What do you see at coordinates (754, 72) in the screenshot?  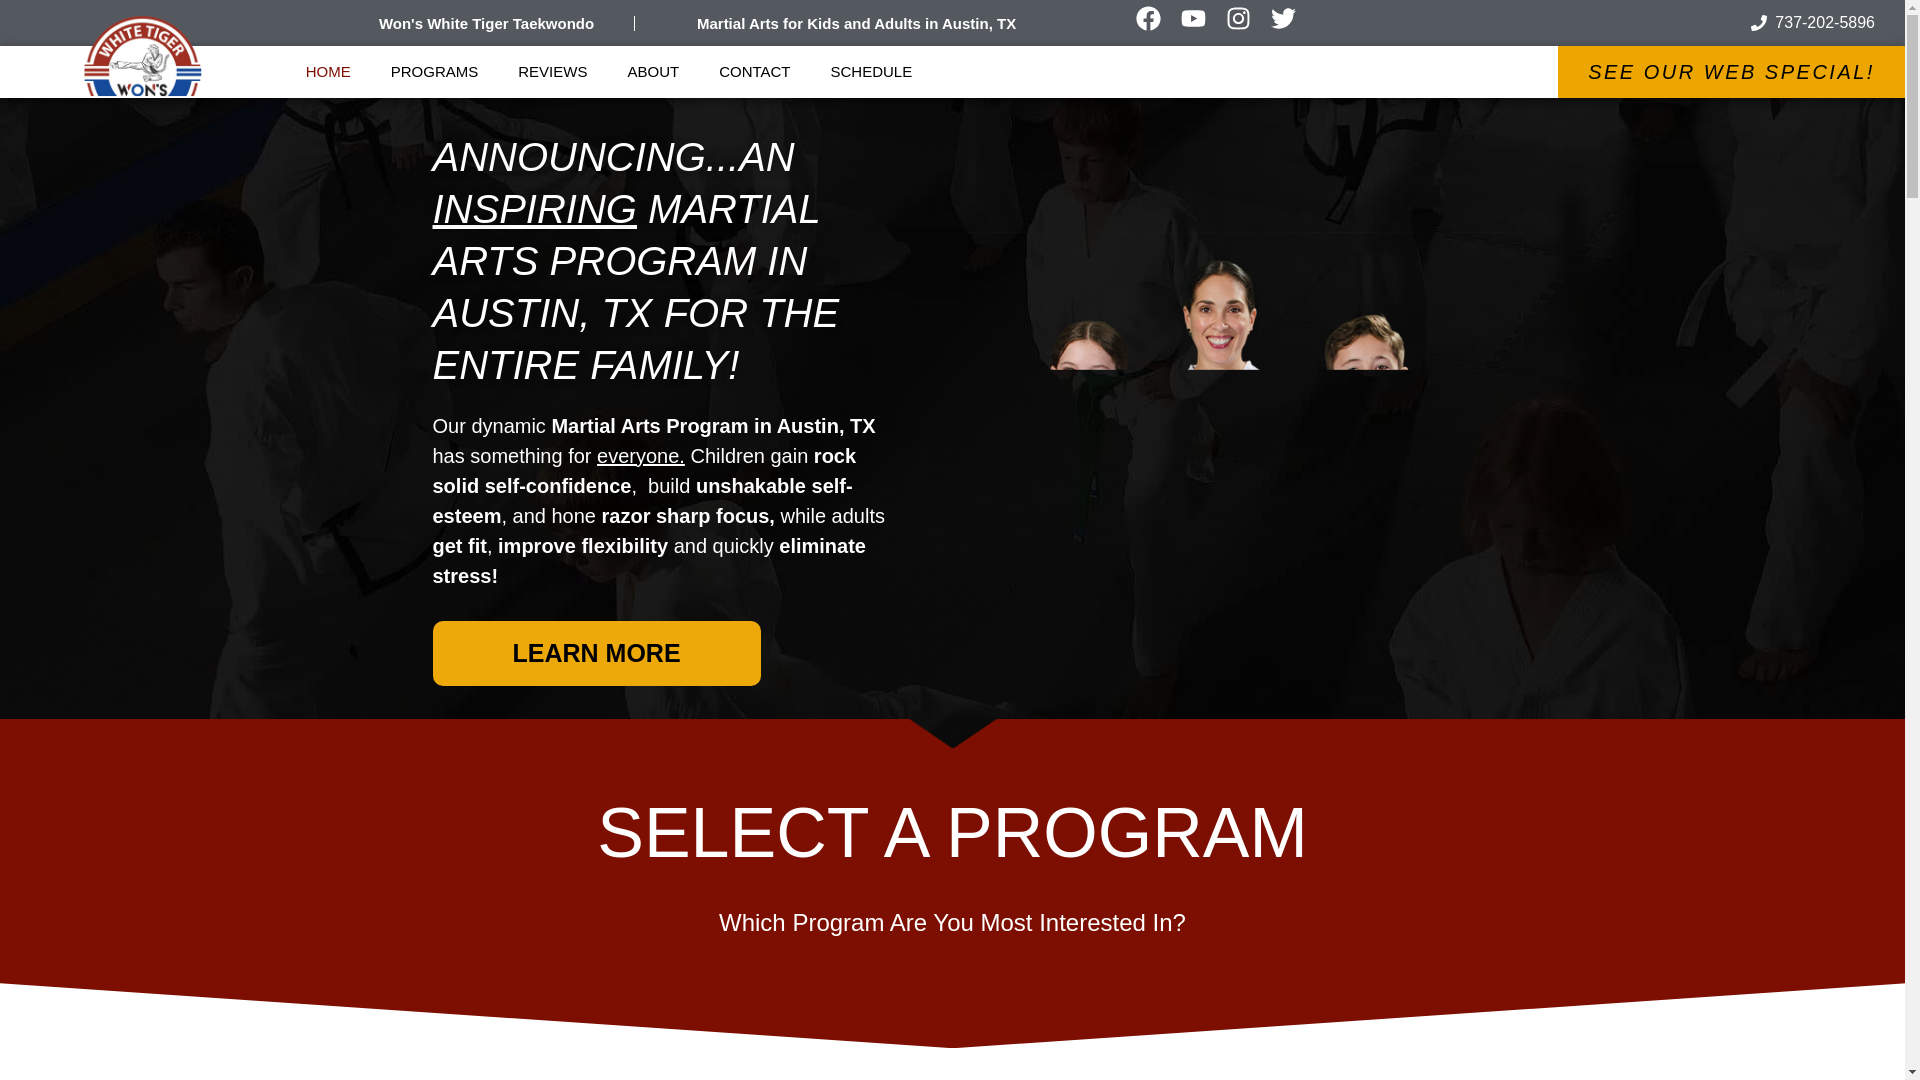 I see `CONTACT` at bounding box center [754, 72].